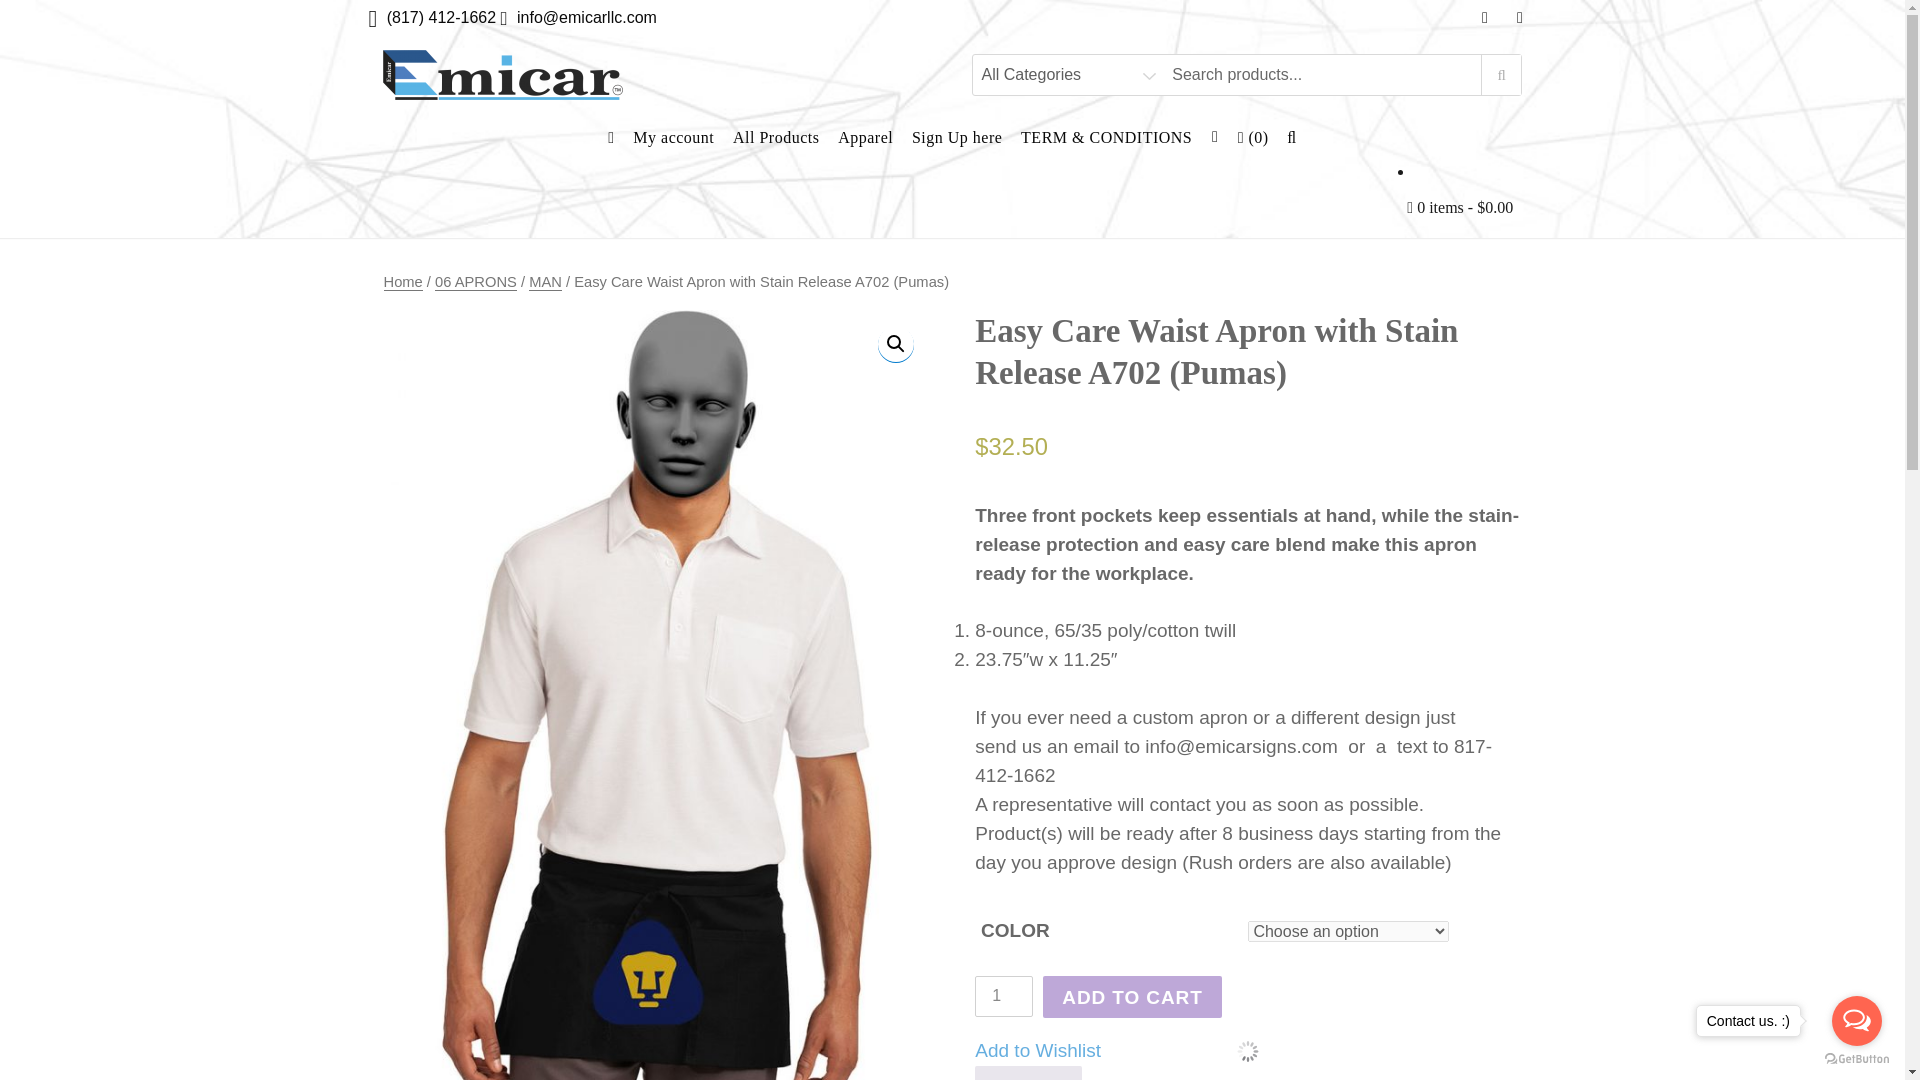 This screenshot has height=1080, width=1920. I want to click on MAN, so click(546, 282).